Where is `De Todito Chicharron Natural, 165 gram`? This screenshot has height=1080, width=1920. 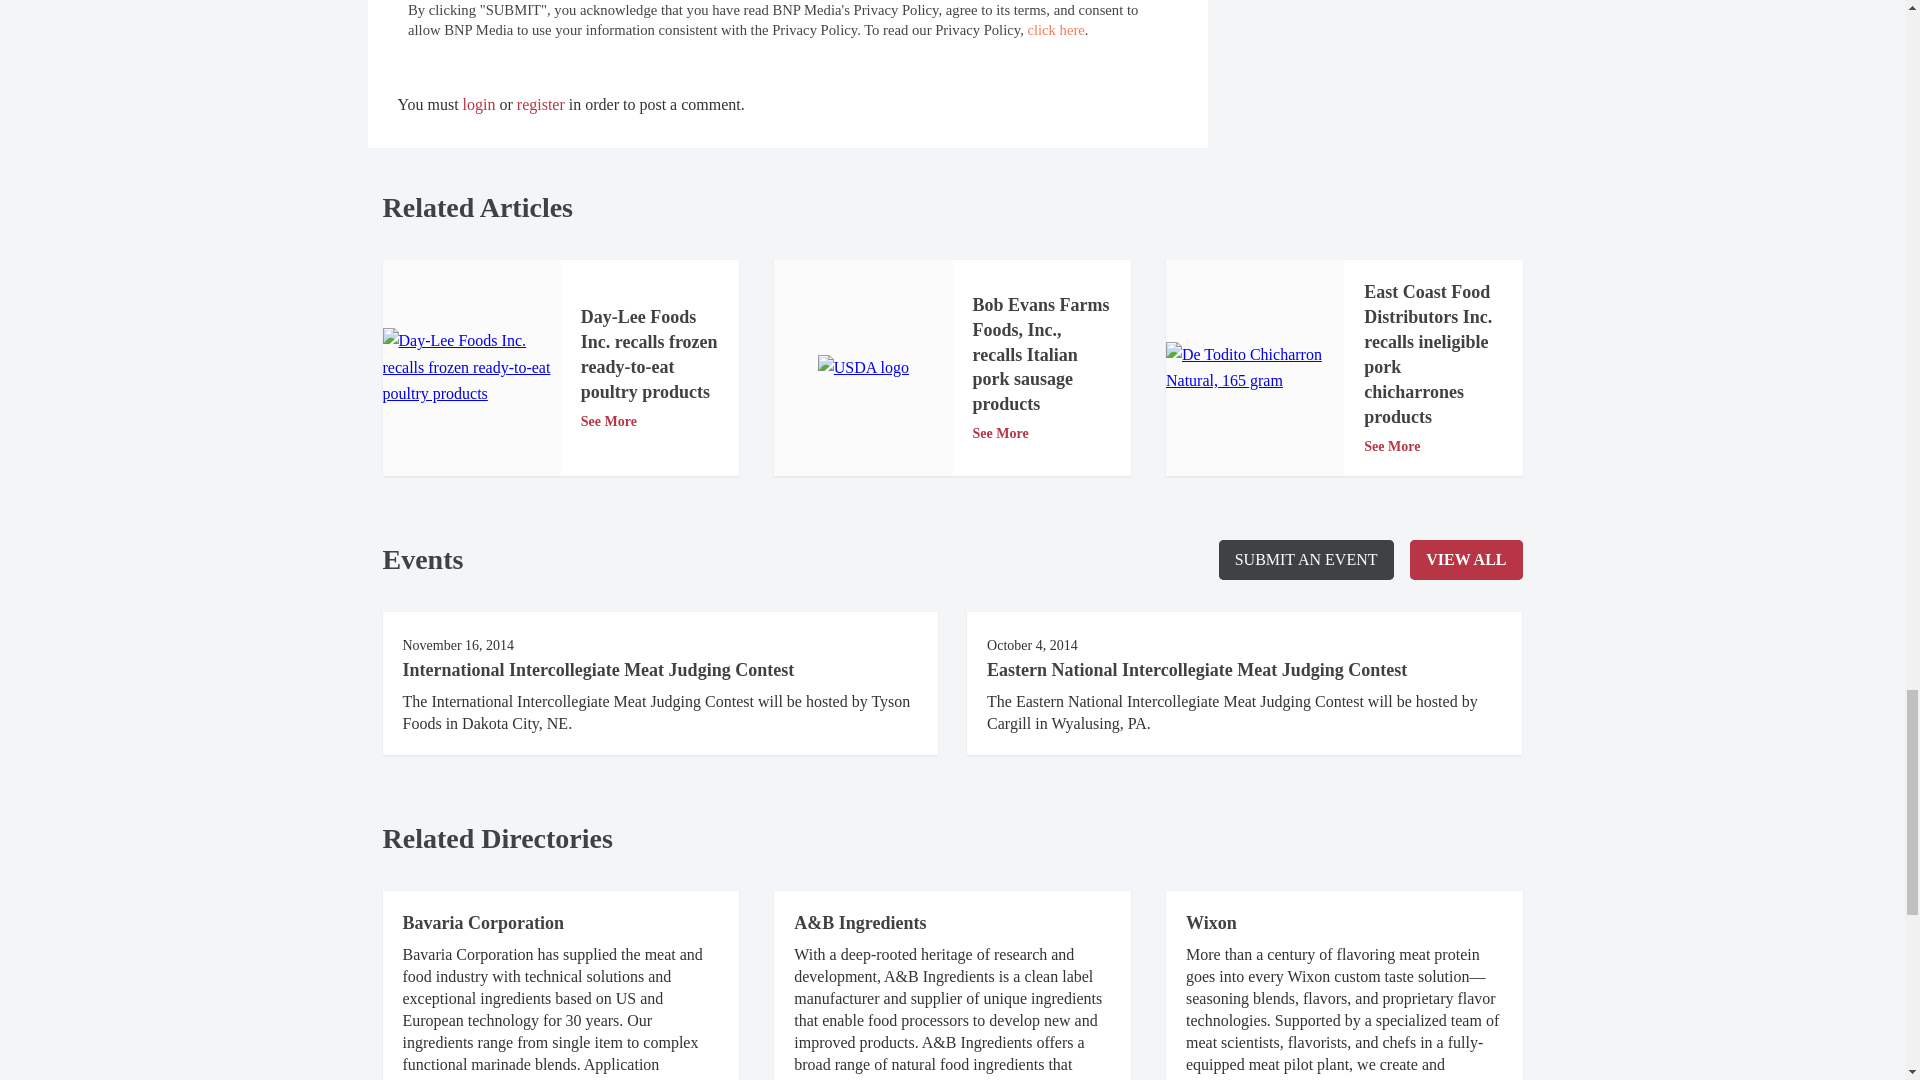
De Todito Chicharron Natural, 165 gram is located at coordinates (1254, 368).